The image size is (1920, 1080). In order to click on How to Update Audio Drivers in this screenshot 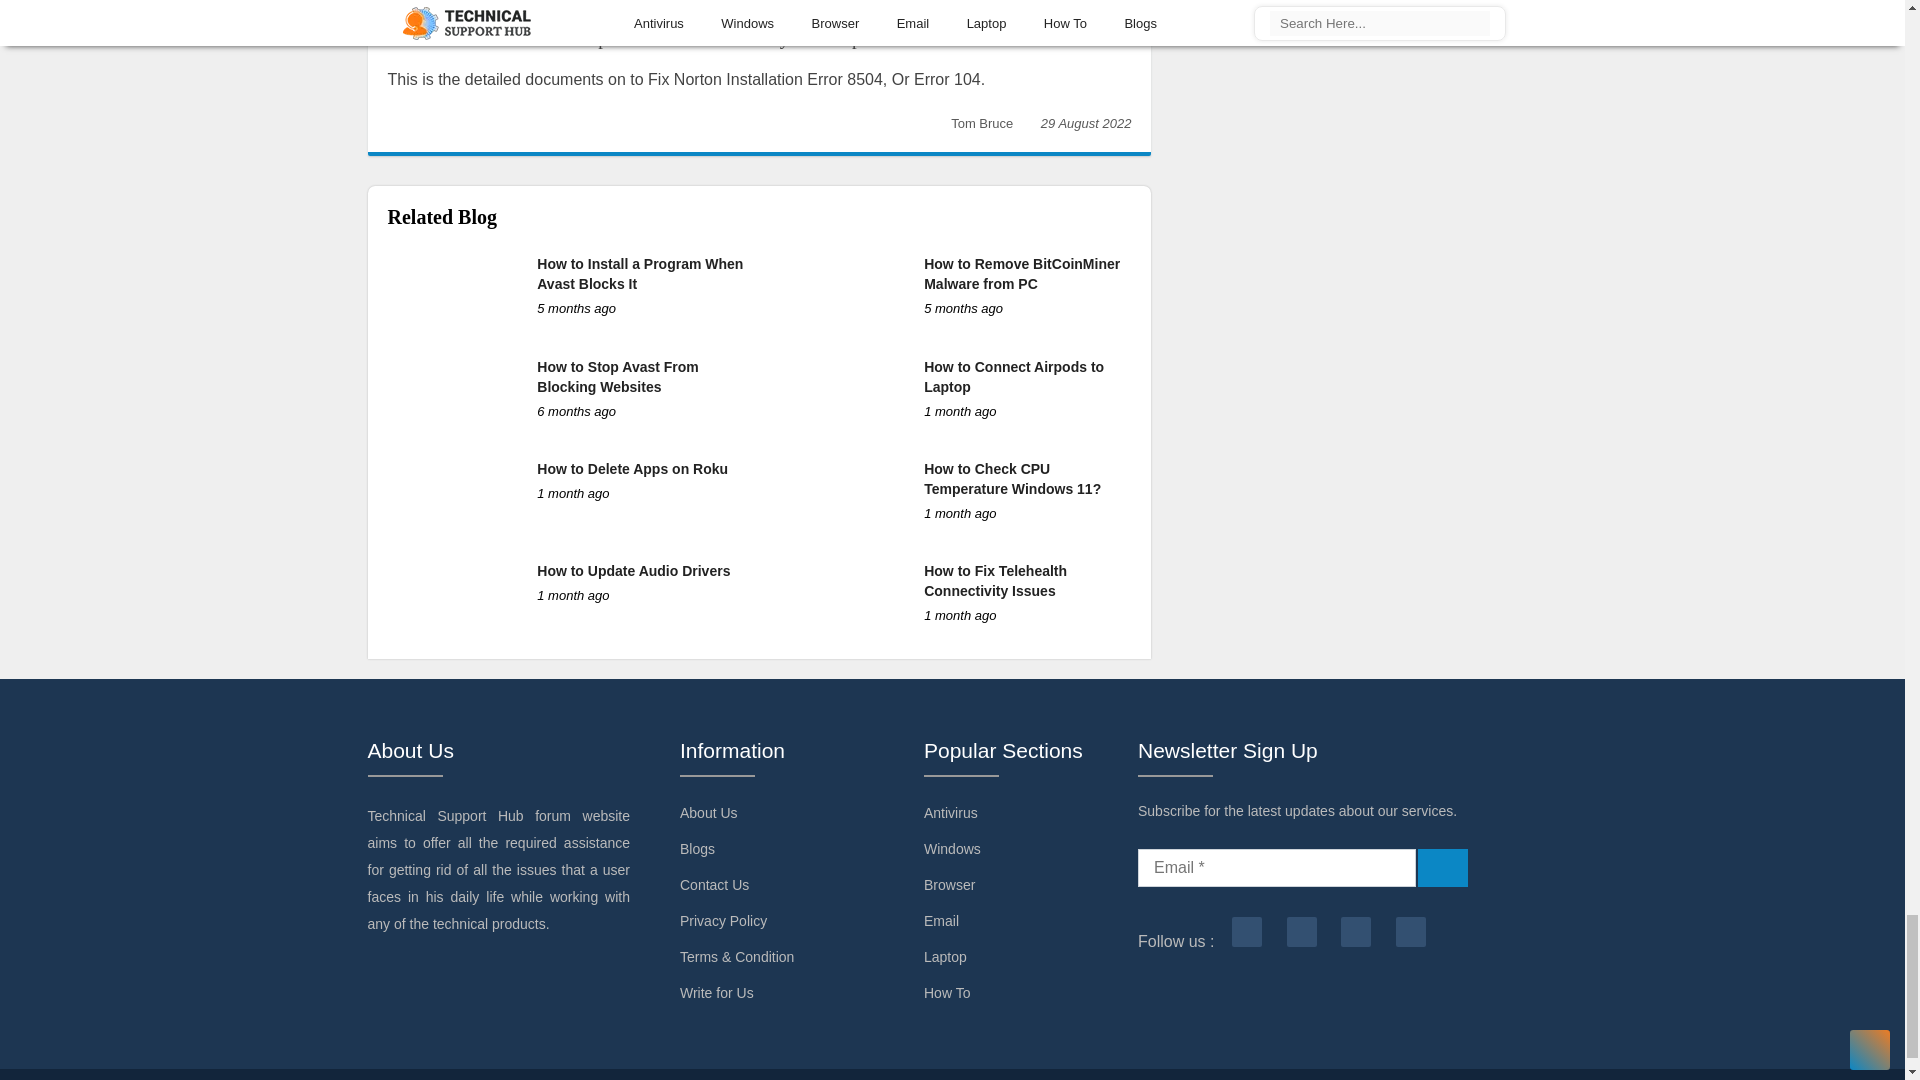, I will do `click(633, 570)`.